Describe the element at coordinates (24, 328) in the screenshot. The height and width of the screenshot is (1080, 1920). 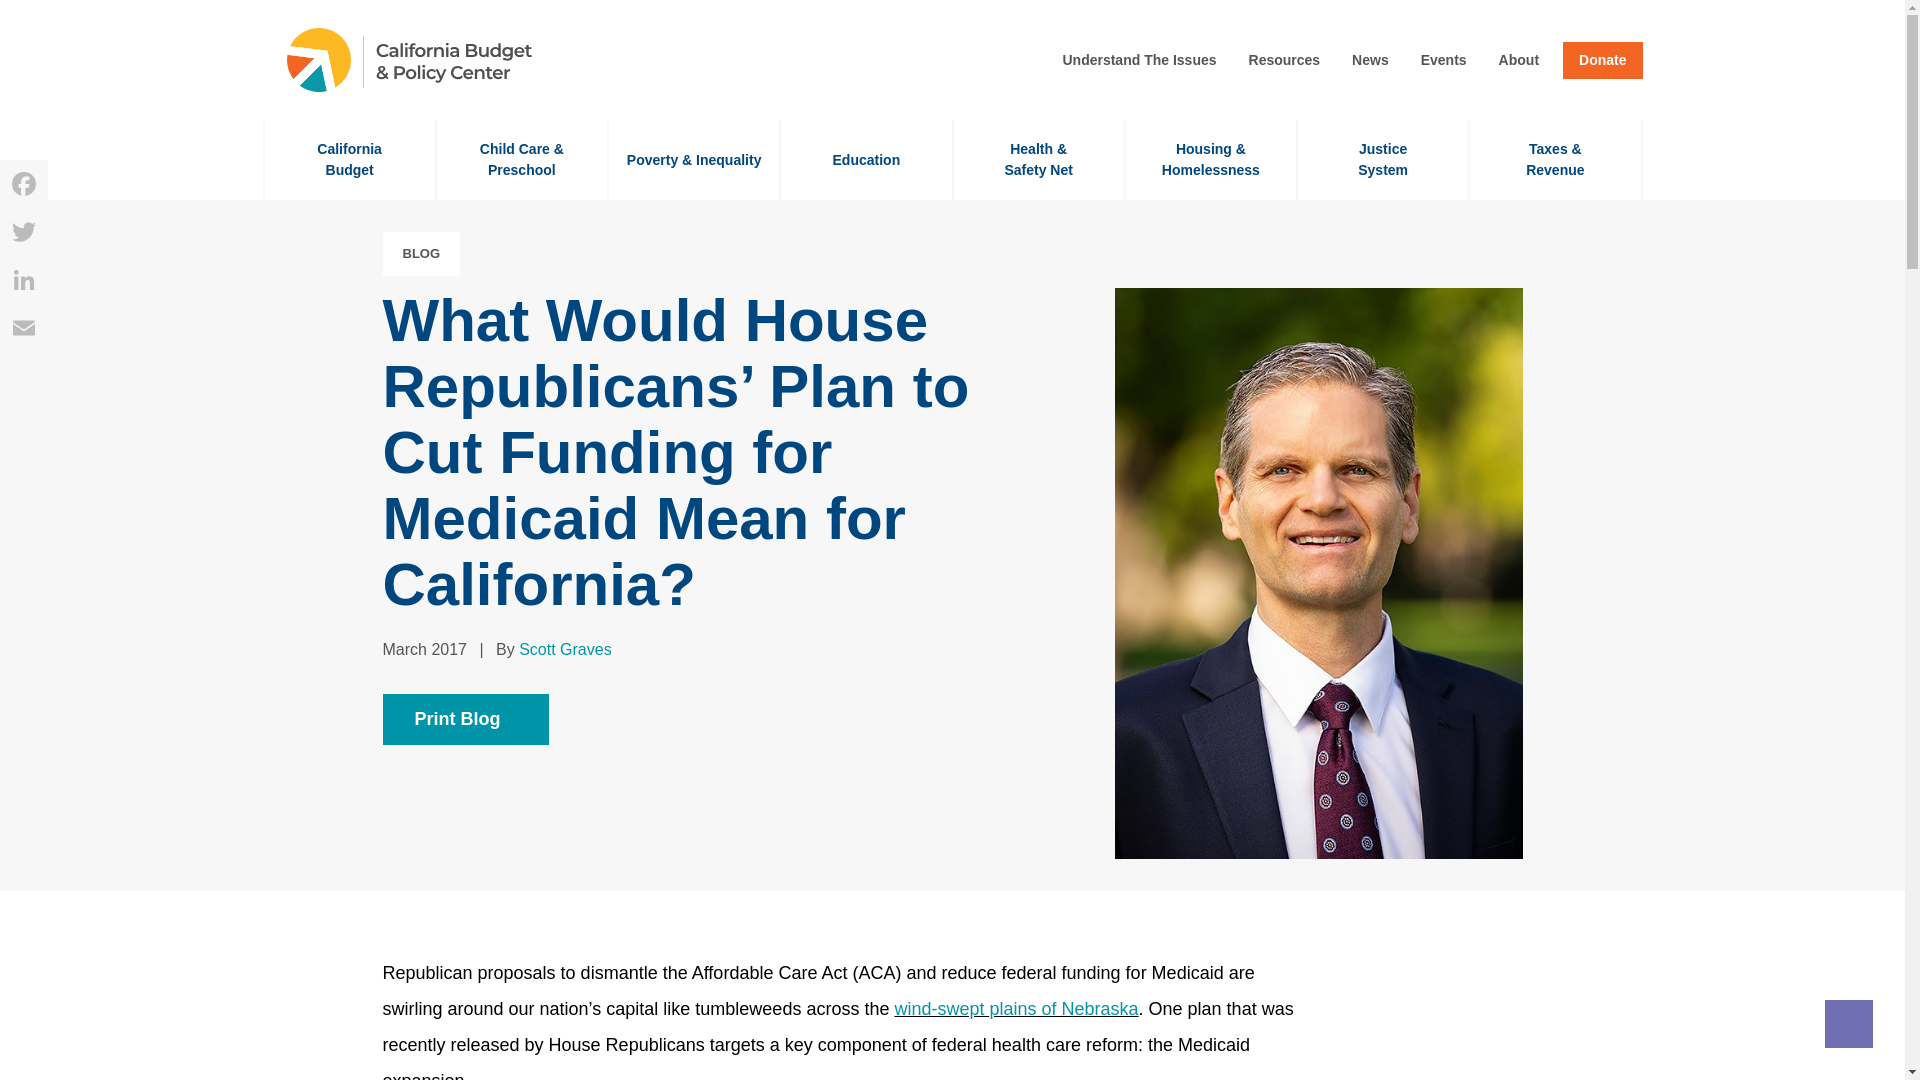
I see `Email` at that location.